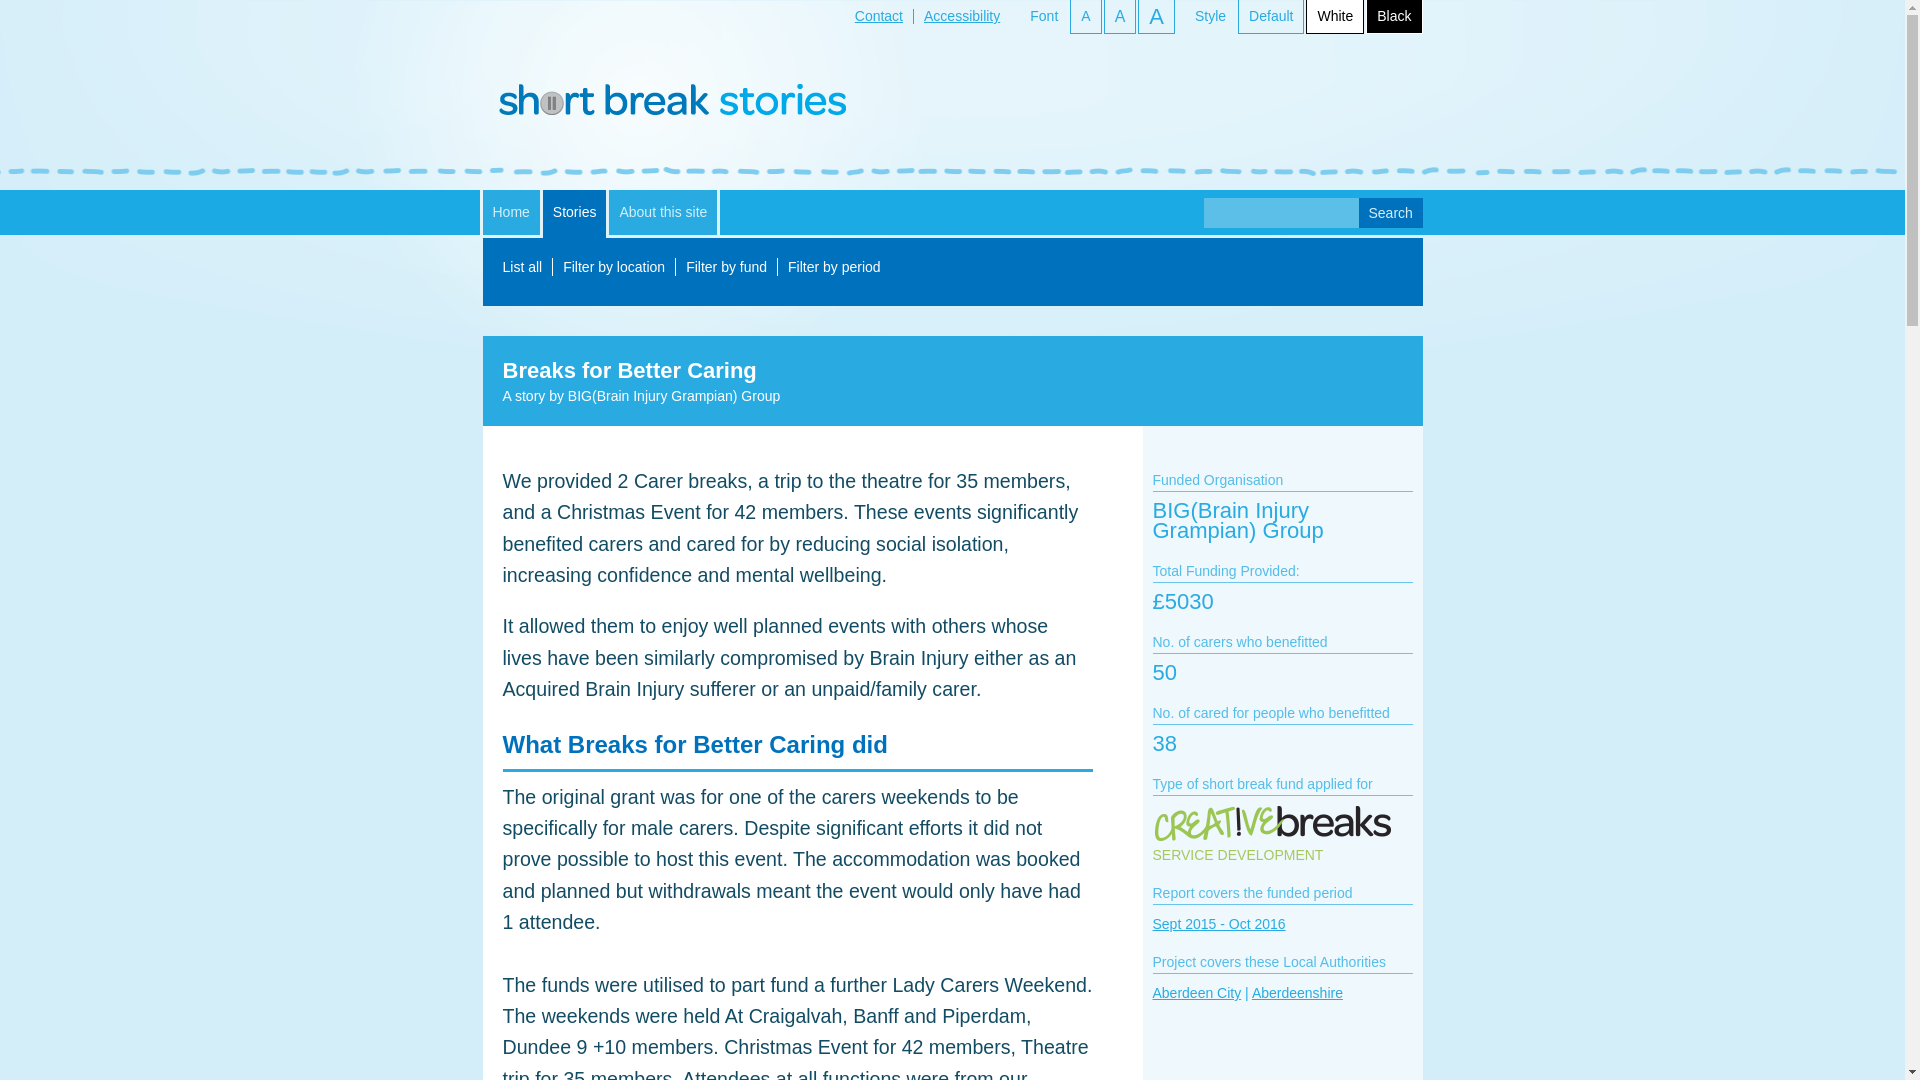  Describe the element at coordinates (1390, 212) in the screenshot. I see `Search` at that location.